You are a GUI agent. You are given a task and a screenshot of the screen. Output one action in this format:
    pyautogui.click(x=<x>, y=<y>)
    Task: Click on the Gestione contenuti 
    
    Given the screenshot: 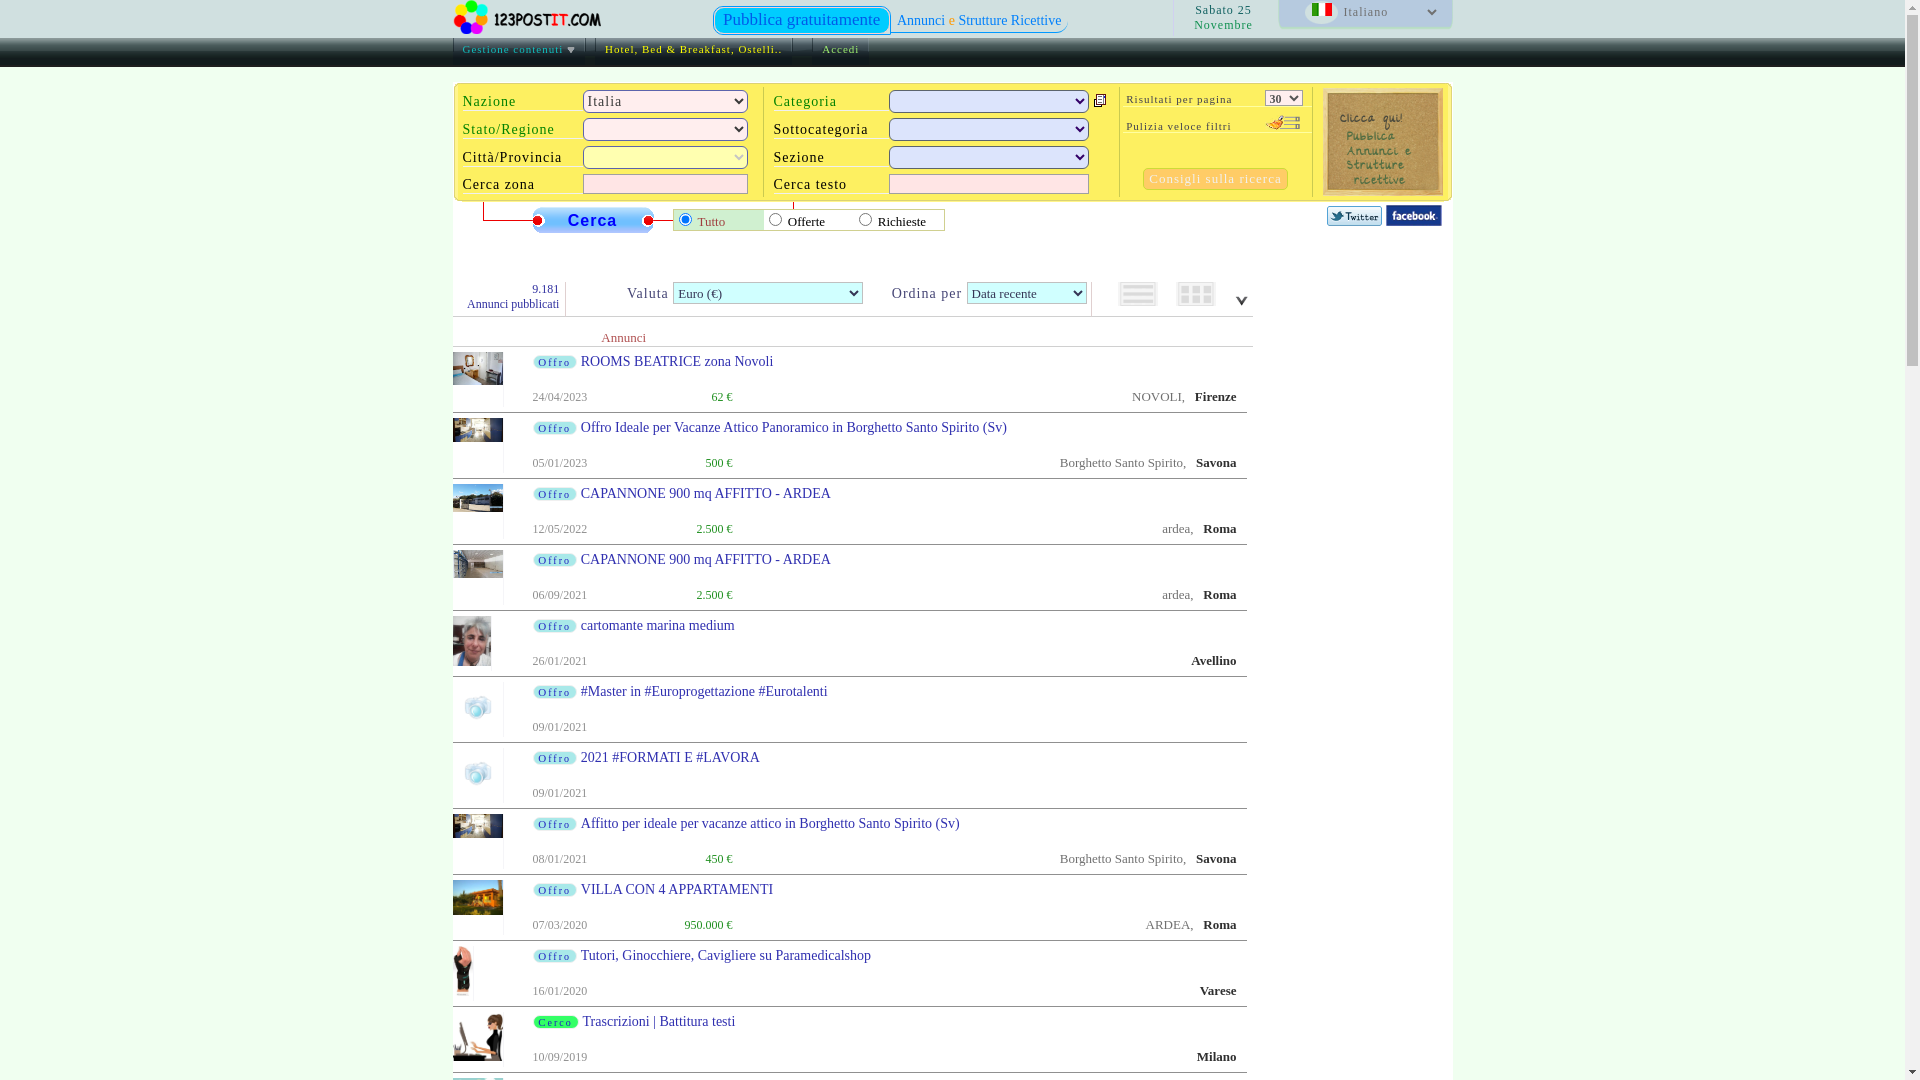 What is the action you would take?
    pyautogui.click(x=518, y=52)
    